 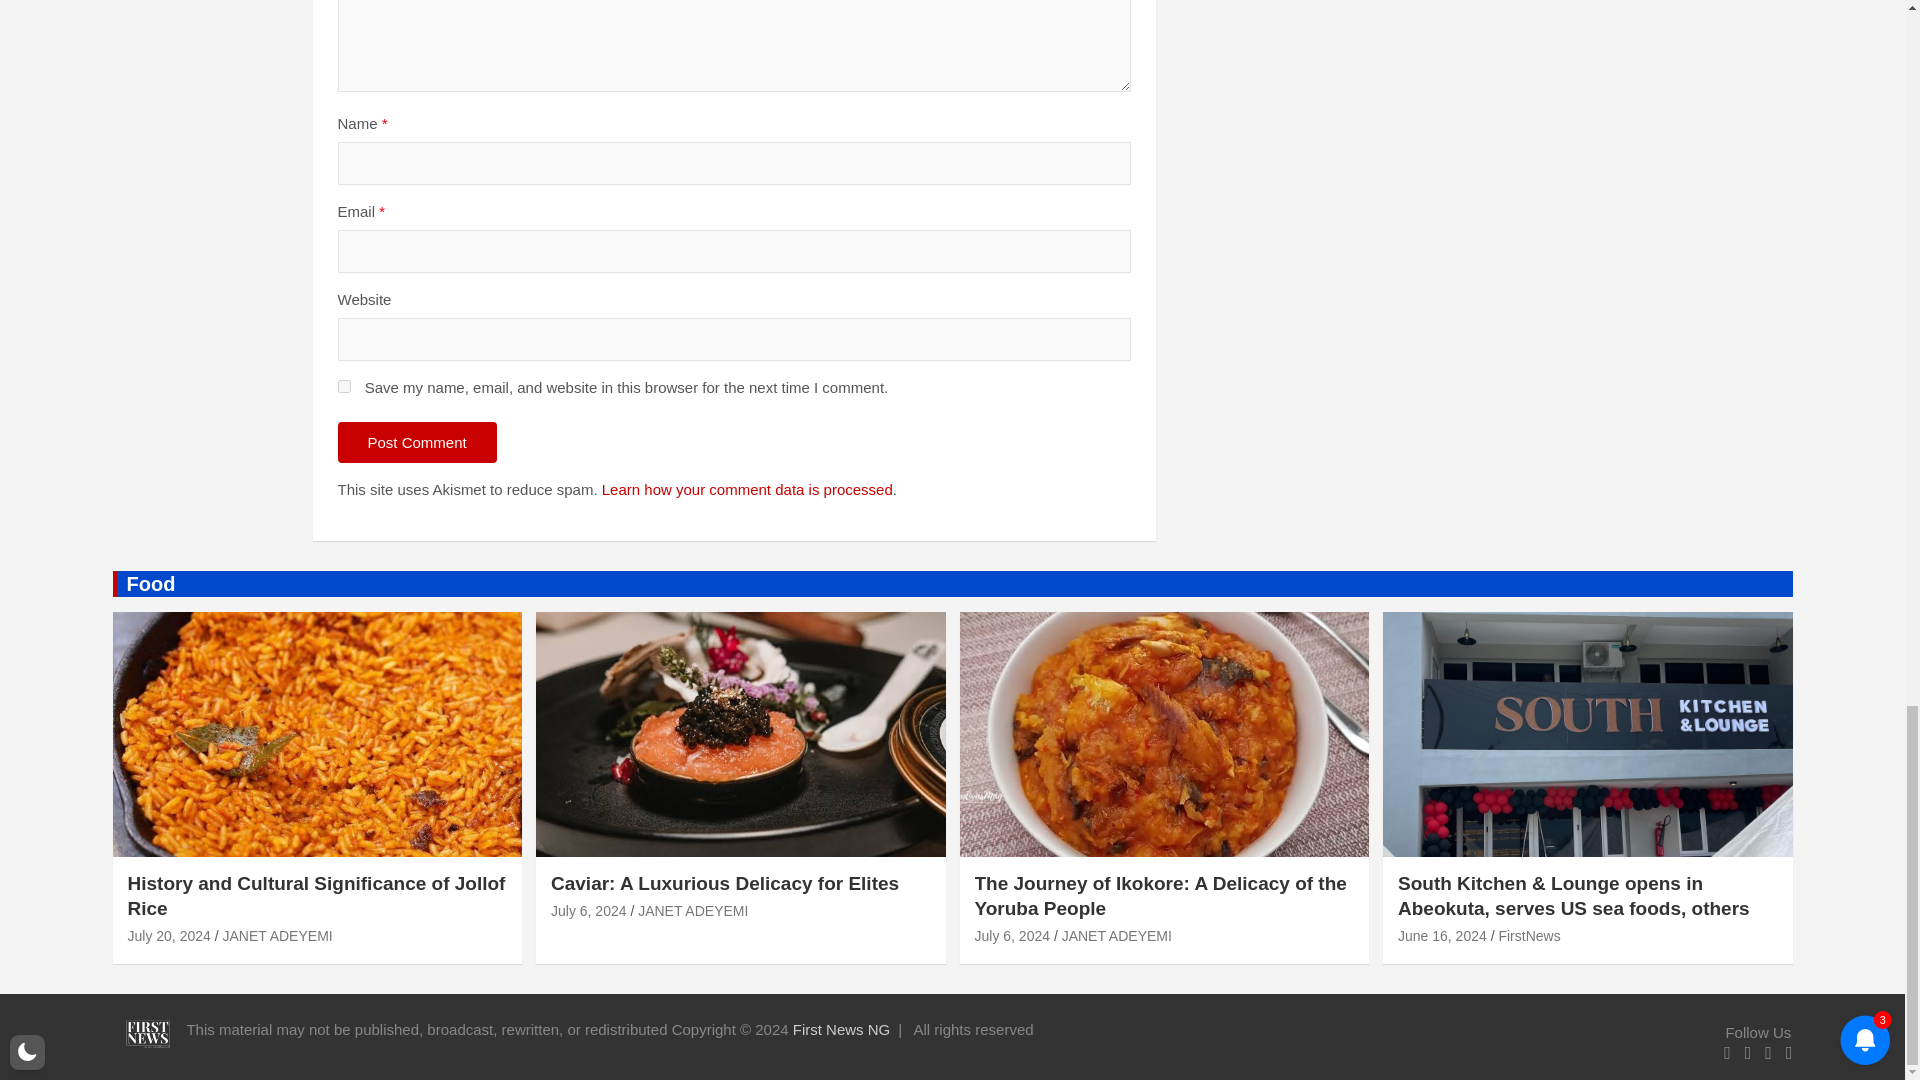 What do you see at coordinates (170, 935) in the screenshot?
I see `History and Cultural Significance of Jollof Rice` at bounding box center [170, 935].